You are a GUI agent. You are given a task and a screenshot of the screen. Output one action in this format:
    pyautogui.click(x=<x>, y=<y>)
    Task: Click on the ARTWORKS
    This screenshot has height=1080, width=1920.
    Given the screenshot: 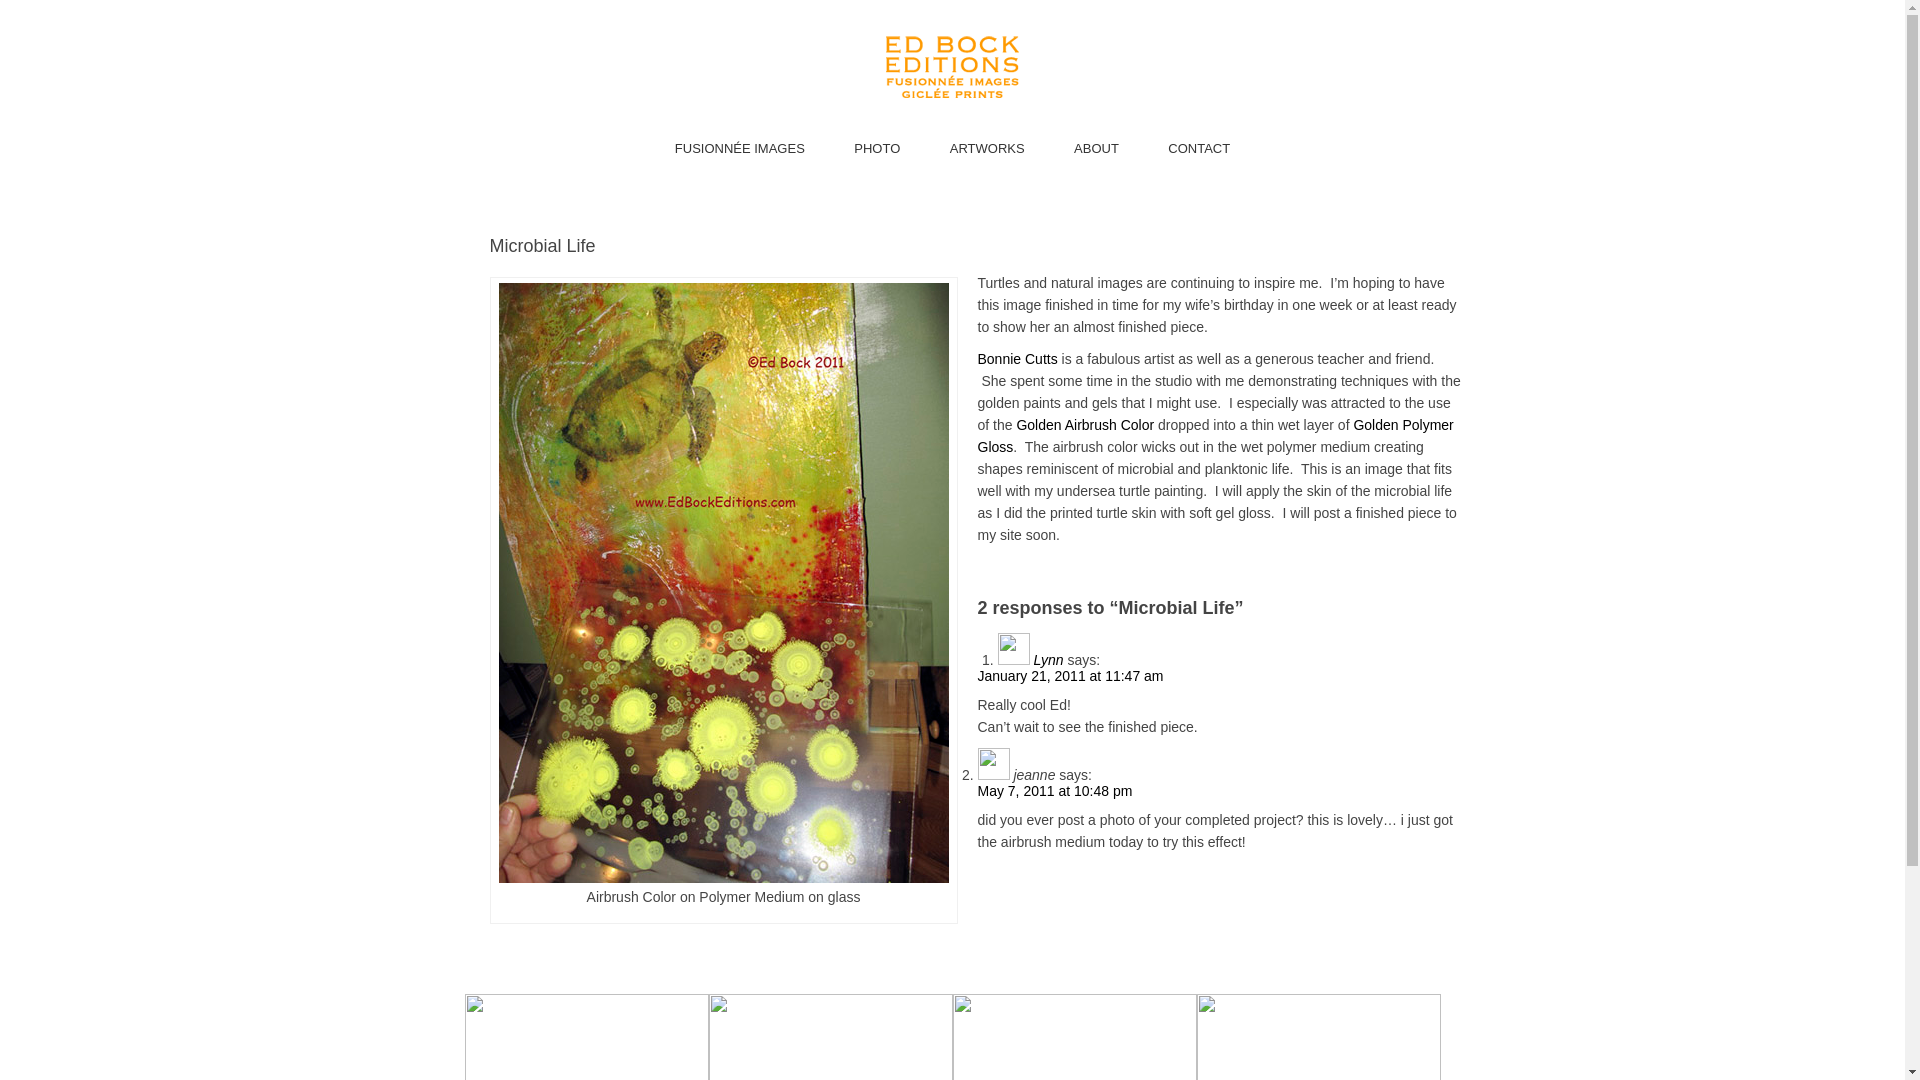 What is the action you would take?
    pyautogui.click(x=988, y=148)
    